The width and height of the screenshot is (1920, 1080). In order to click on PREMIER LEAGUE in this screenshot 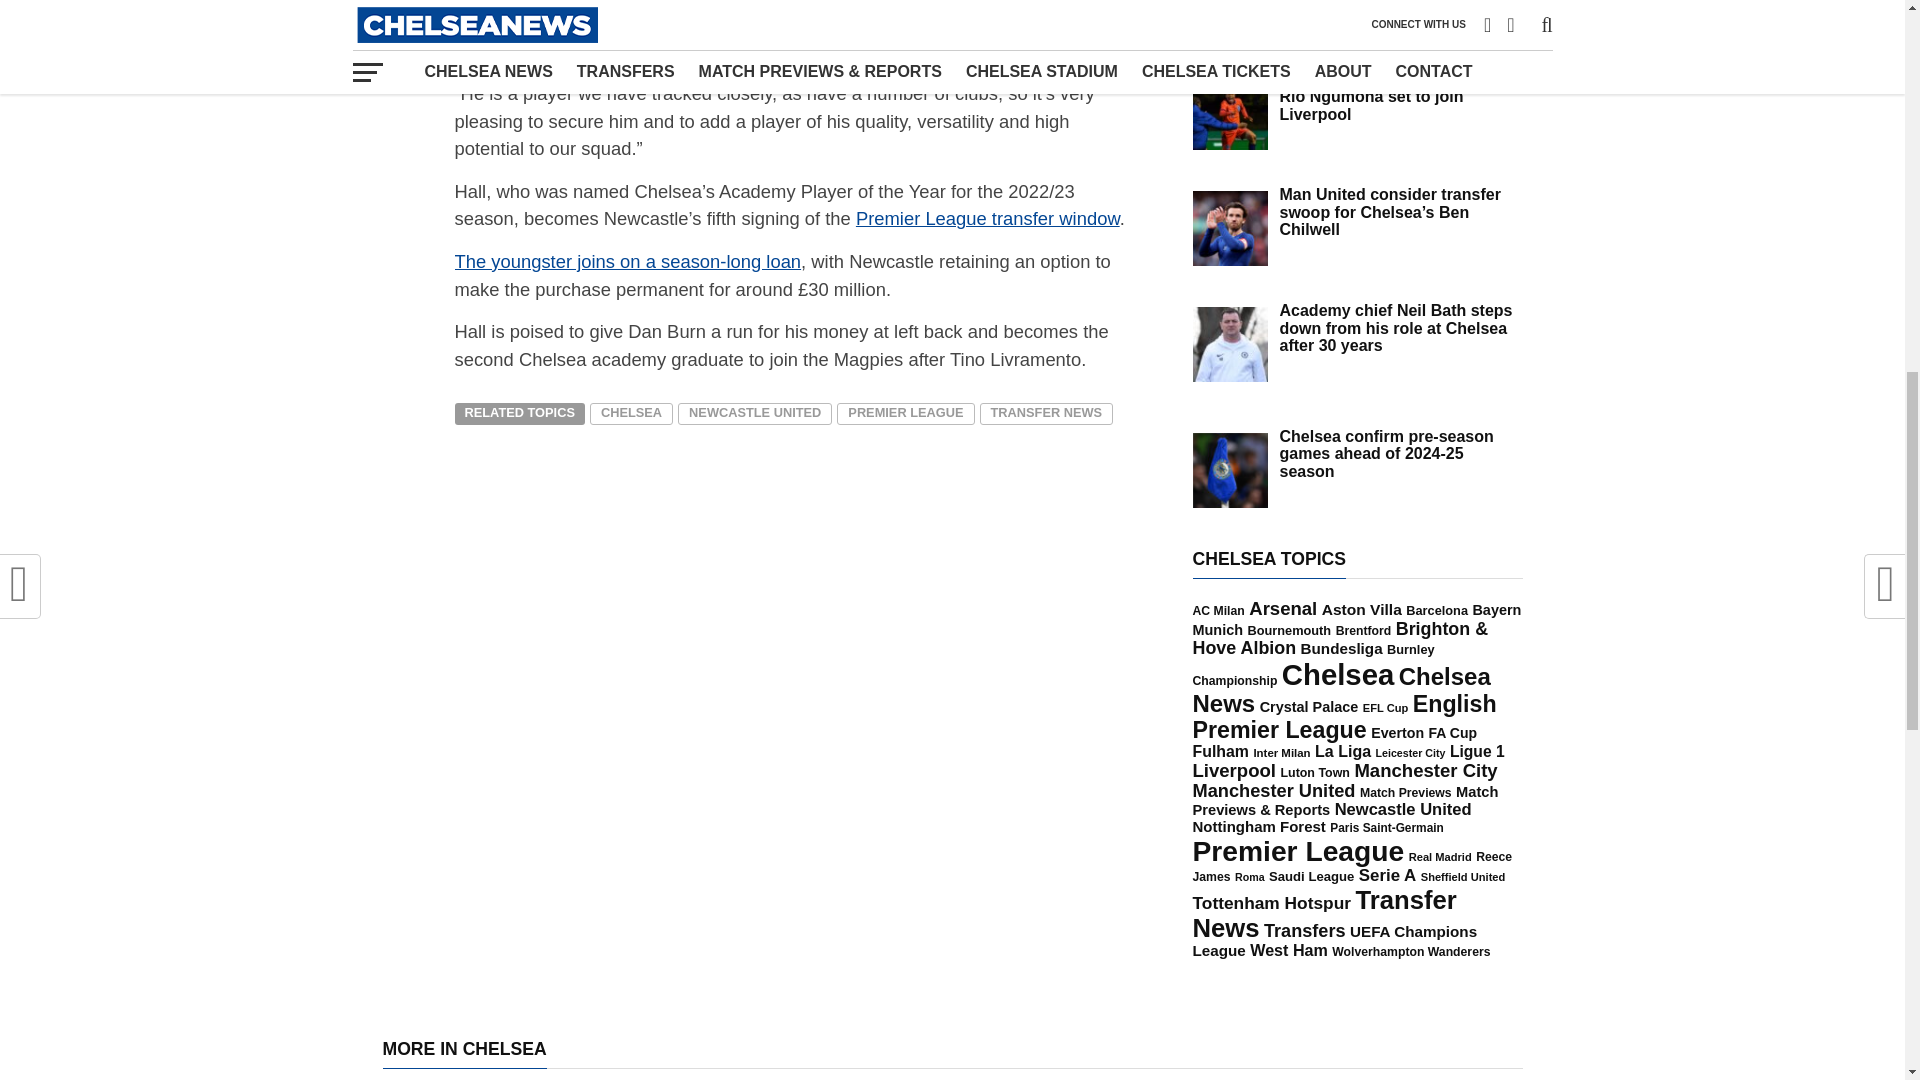, I will do `click(905, 414)`.